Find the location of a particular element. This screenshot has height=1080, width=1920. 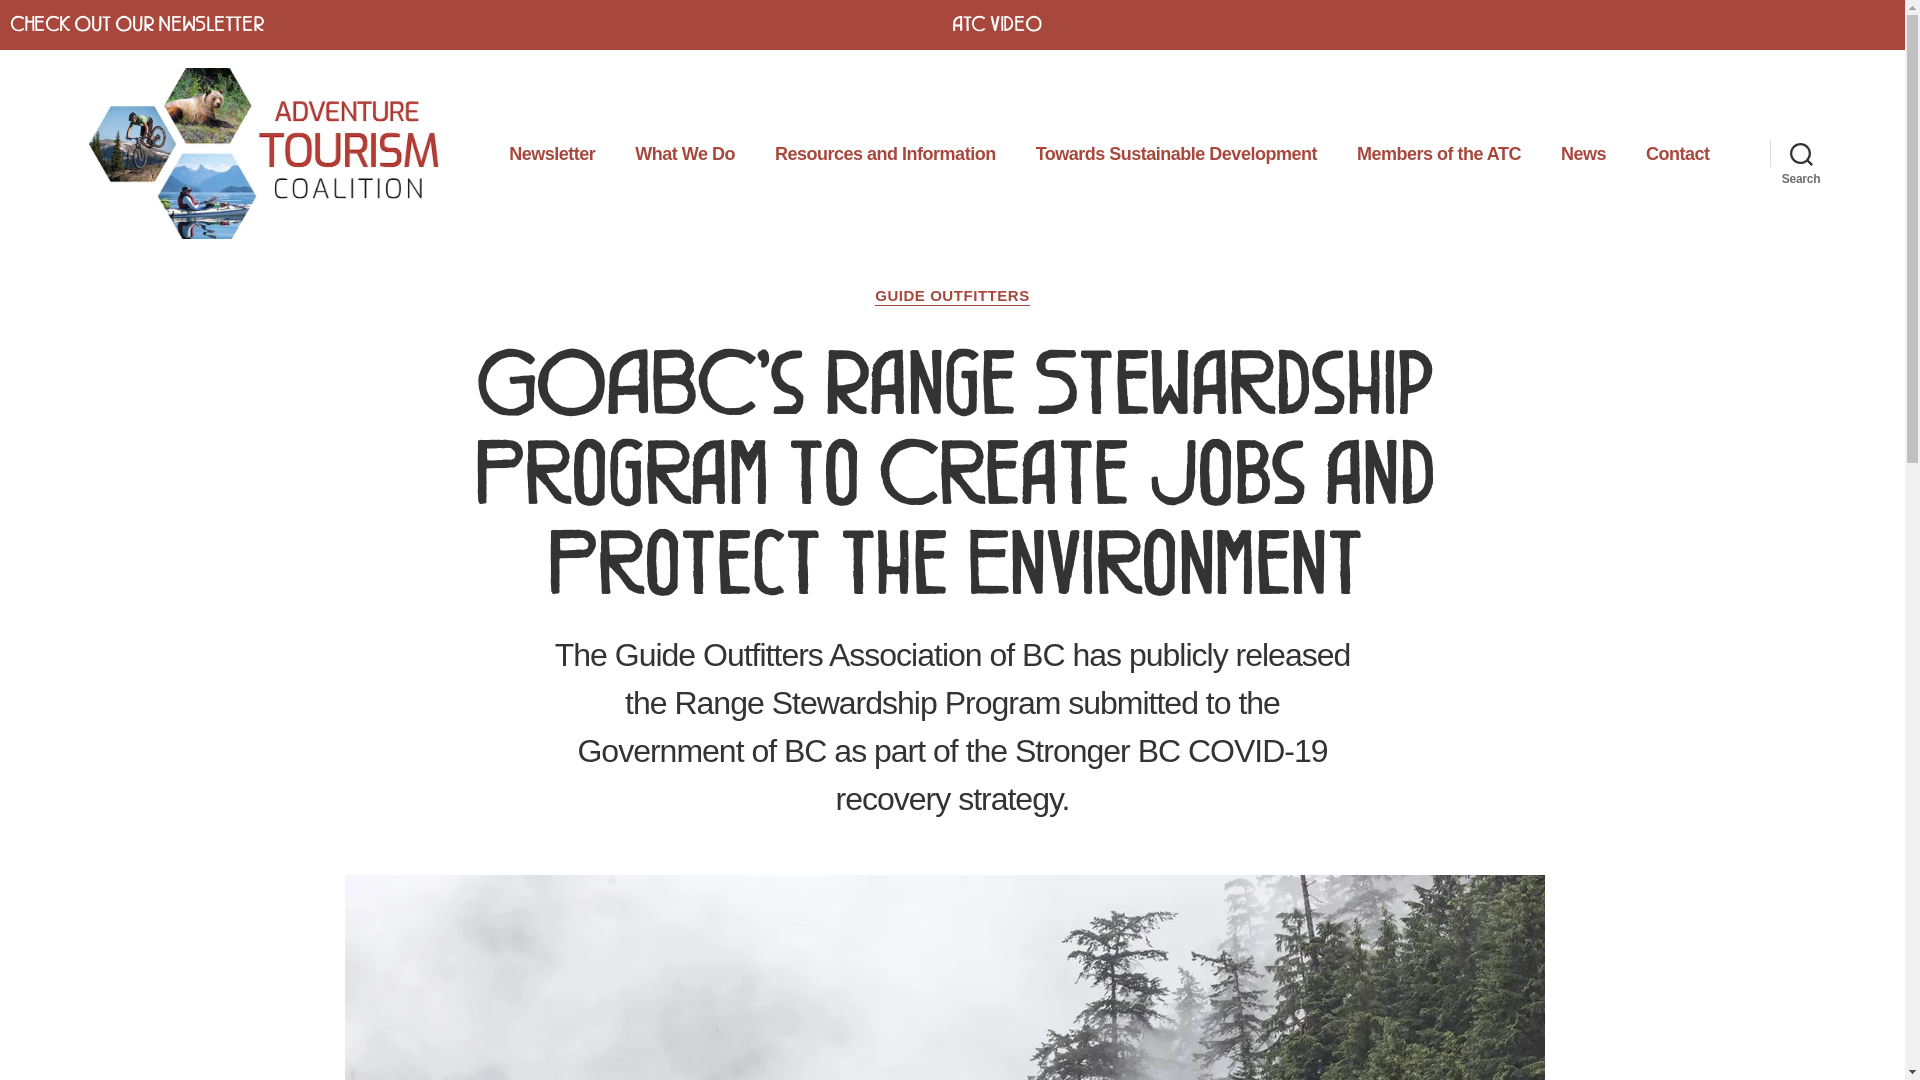

ATC VIDEO is located at coordinates (997, 23).